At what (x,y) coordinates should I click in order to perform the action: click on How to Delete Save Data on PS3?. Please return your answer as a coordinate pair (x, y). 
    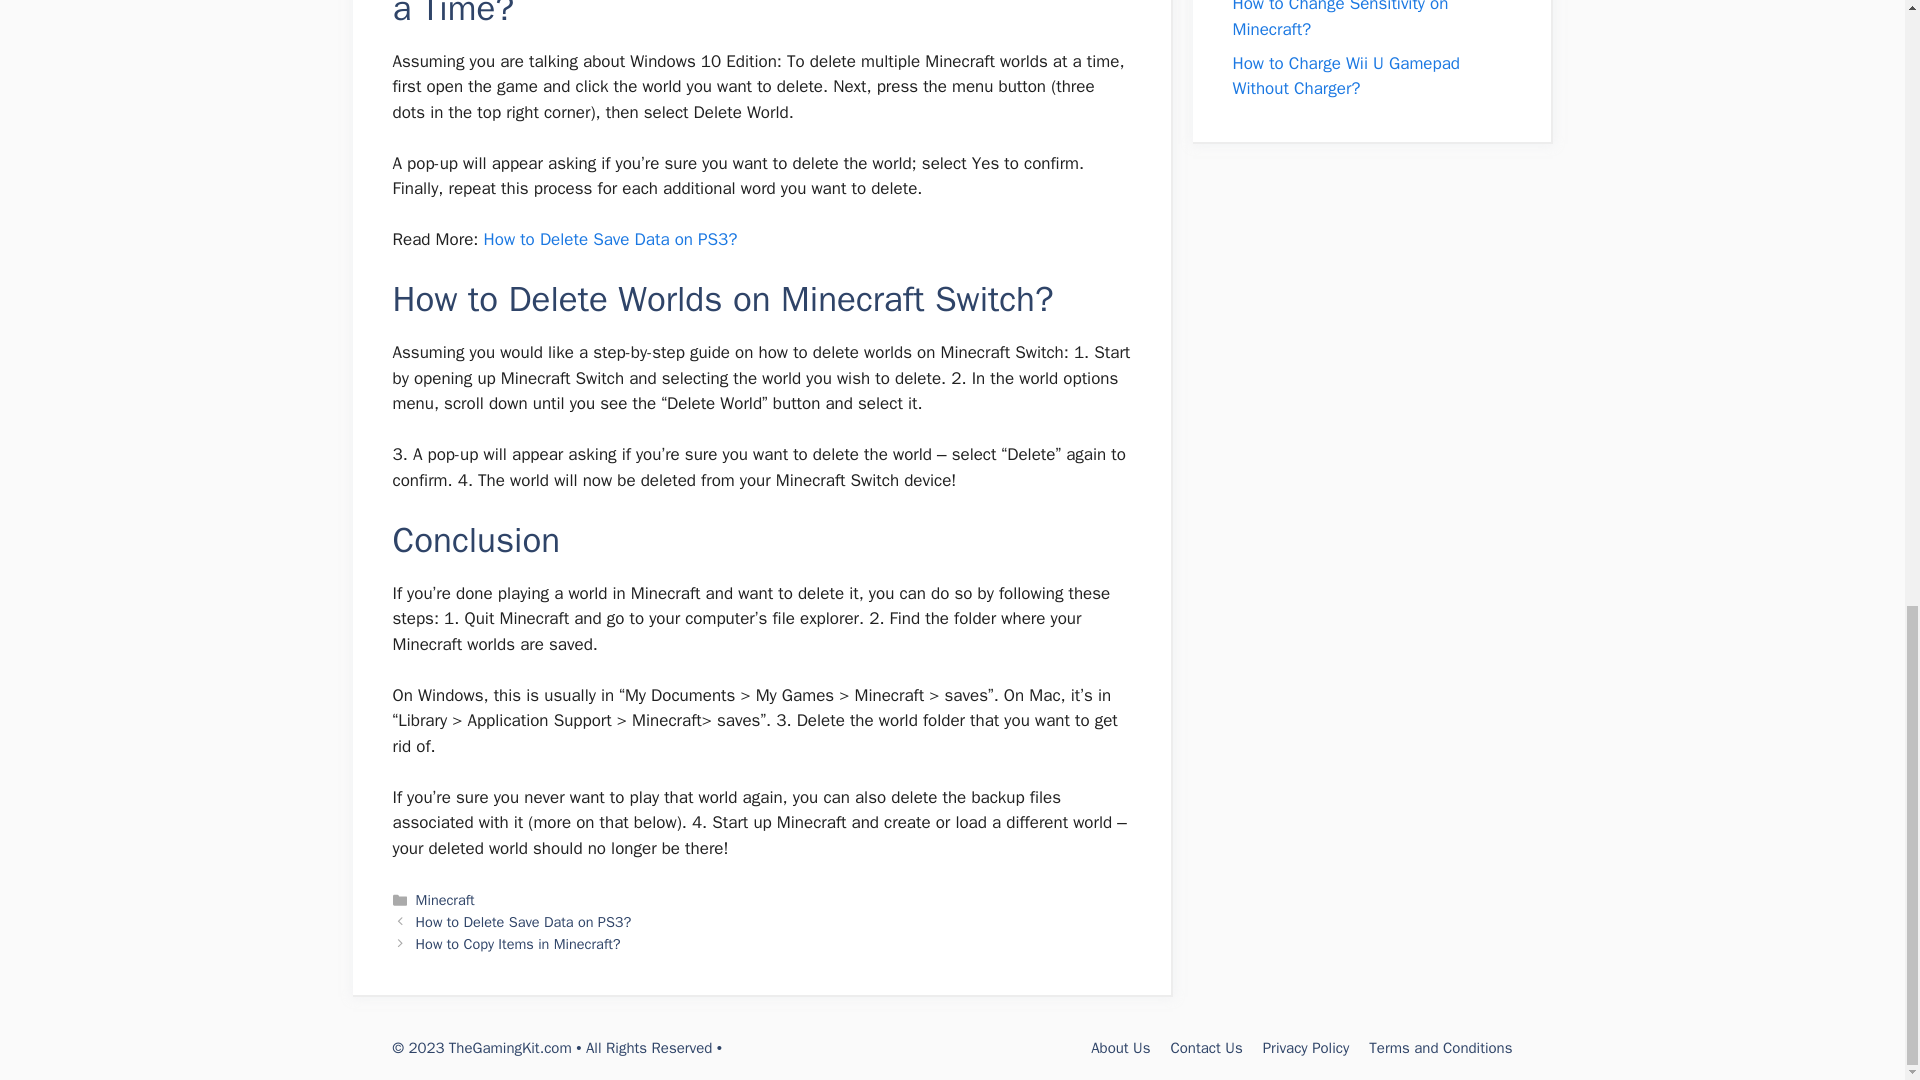
    Looking at the image, I should click on (610, 238).